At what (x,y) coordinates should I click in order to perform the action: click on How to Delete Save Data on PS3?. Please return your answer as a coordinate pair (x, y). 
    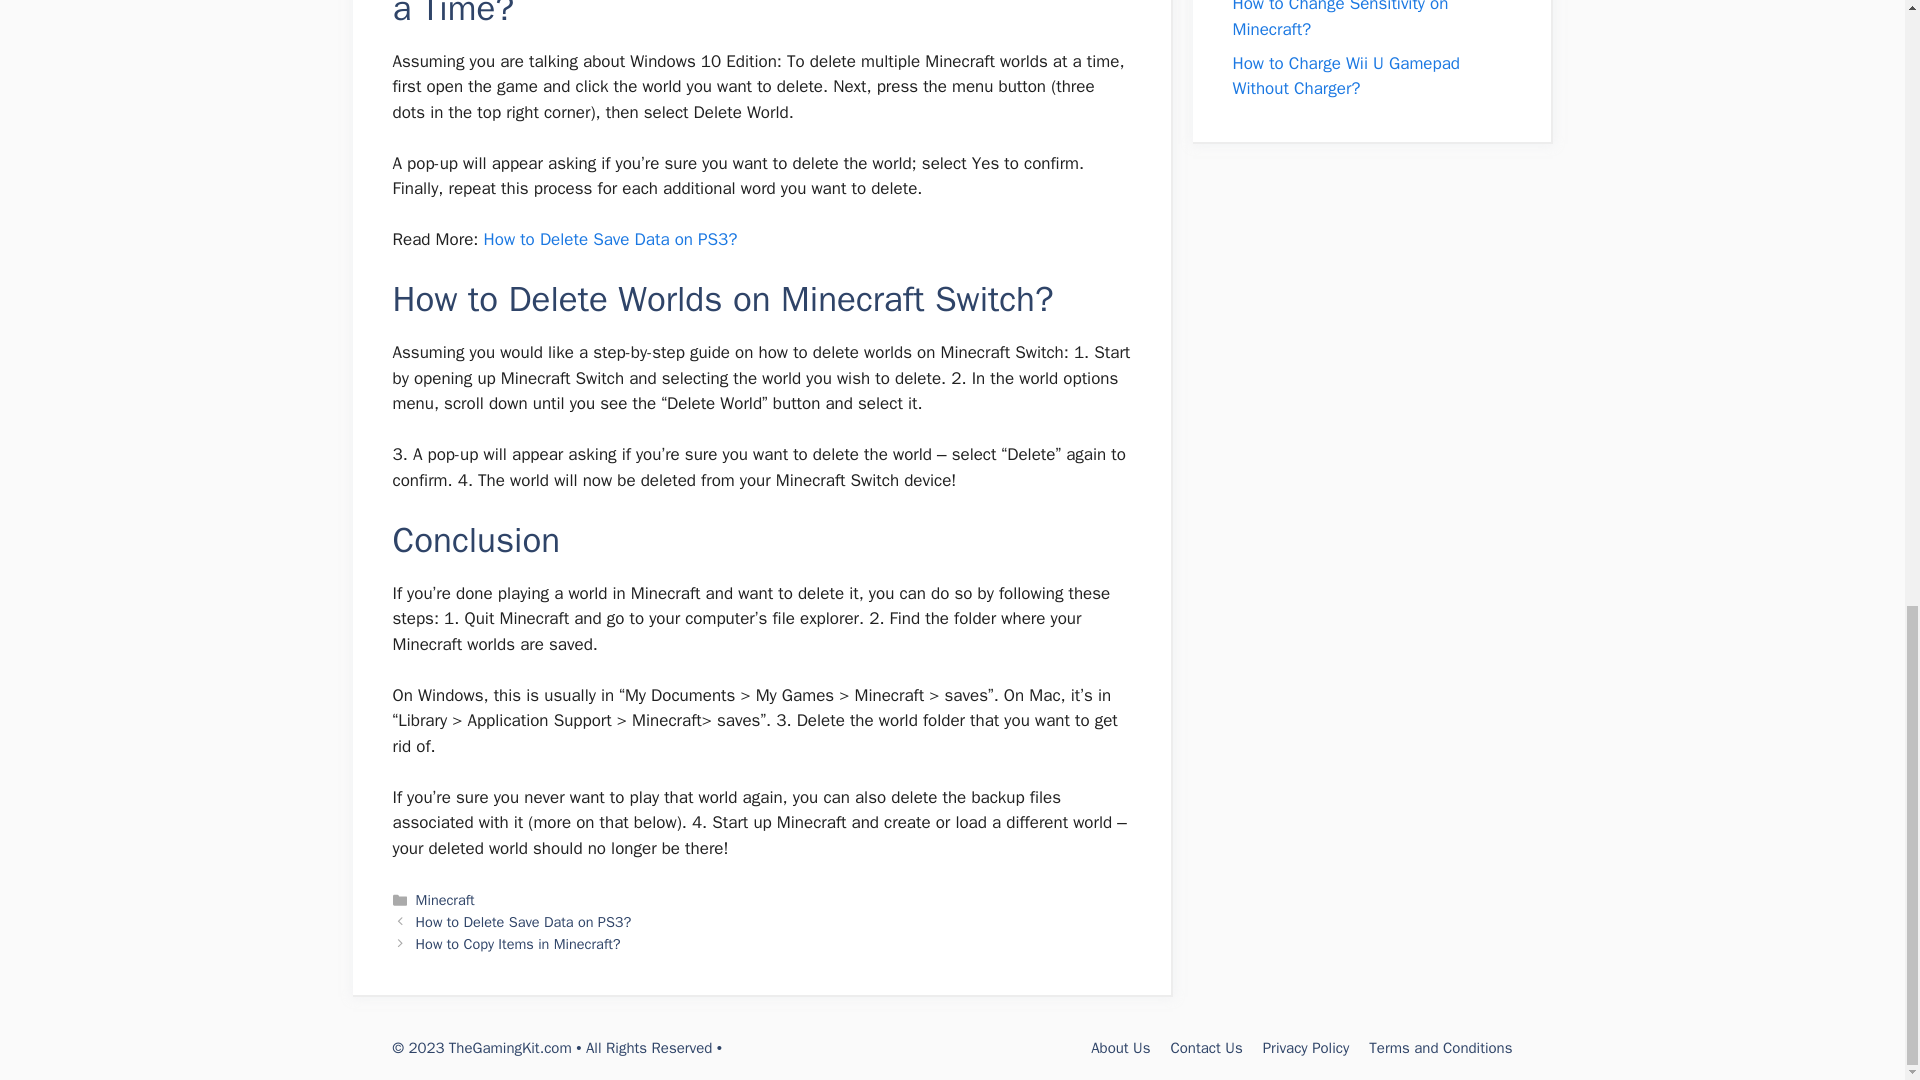
    Looking at the image, I should click on (610, 238).